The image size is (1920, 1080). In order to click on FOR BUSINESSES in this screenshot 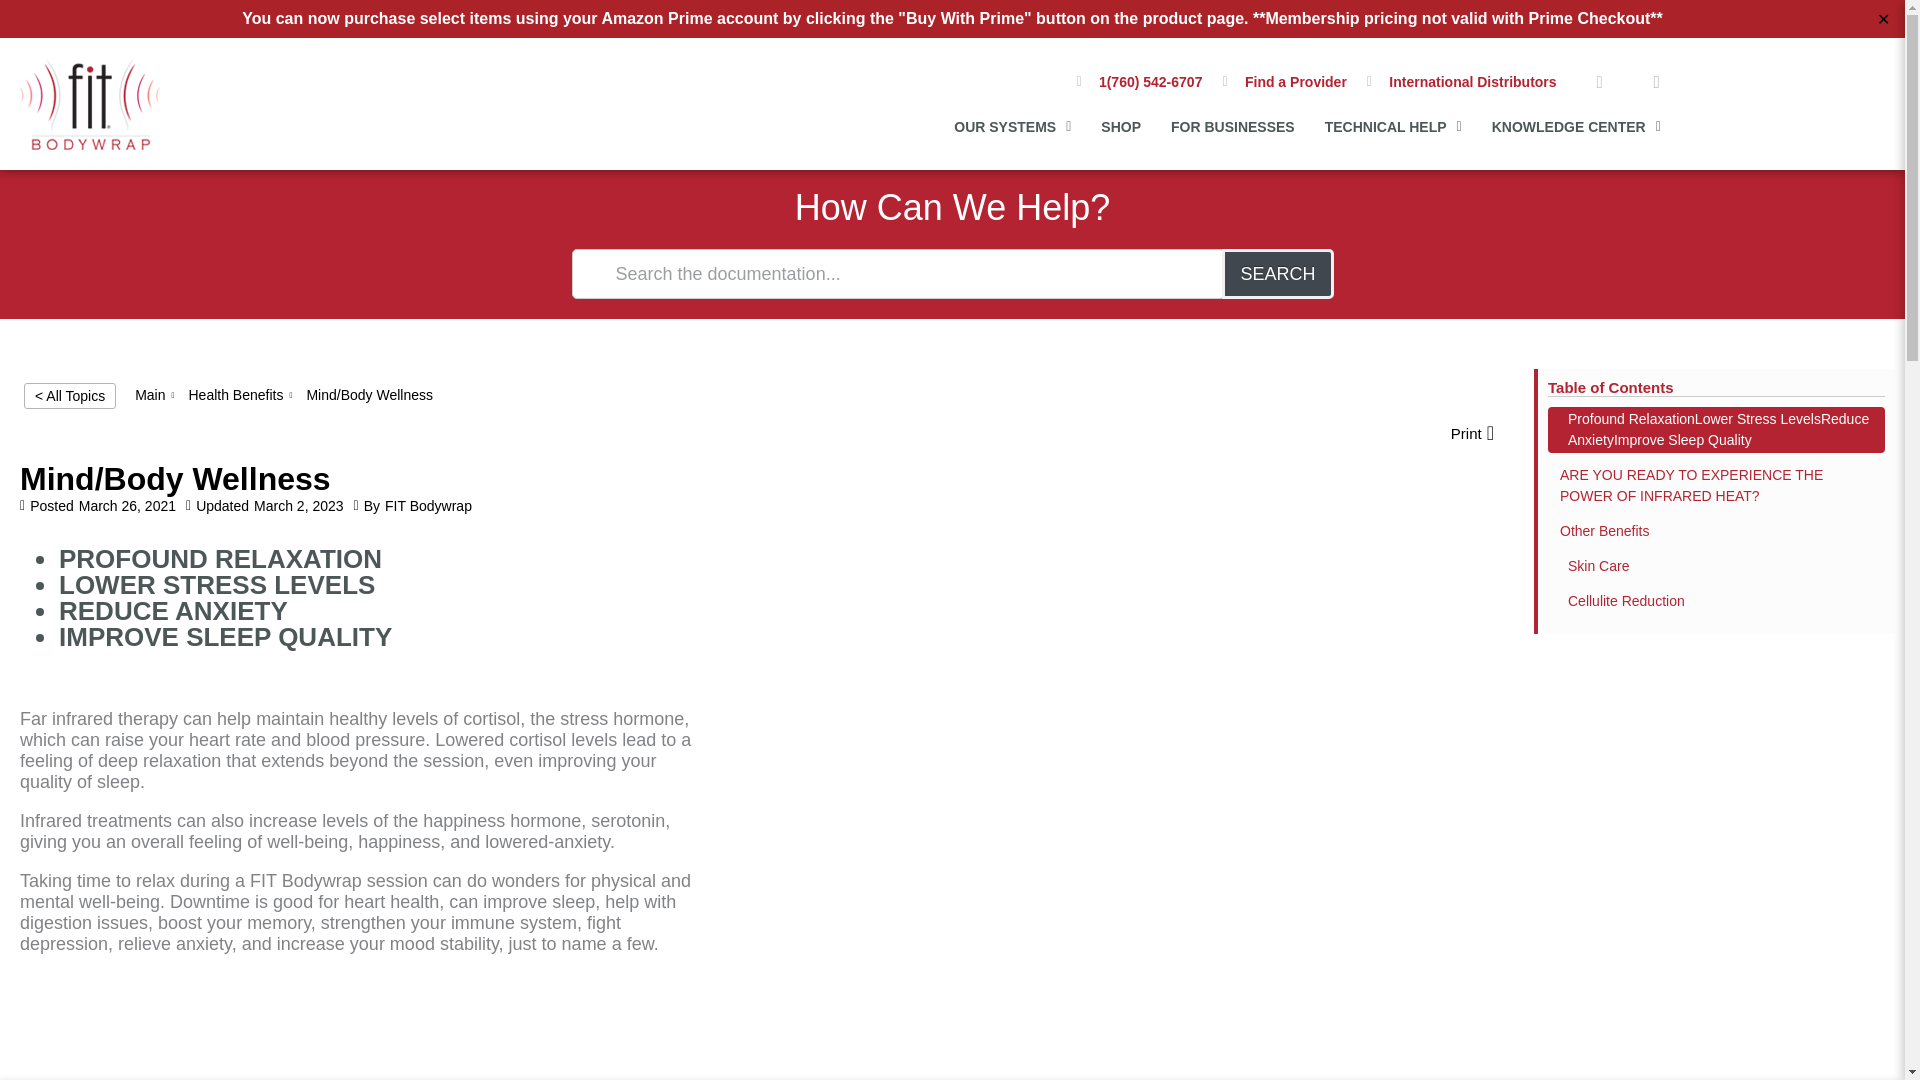, I will do `click(1232, 125)`.